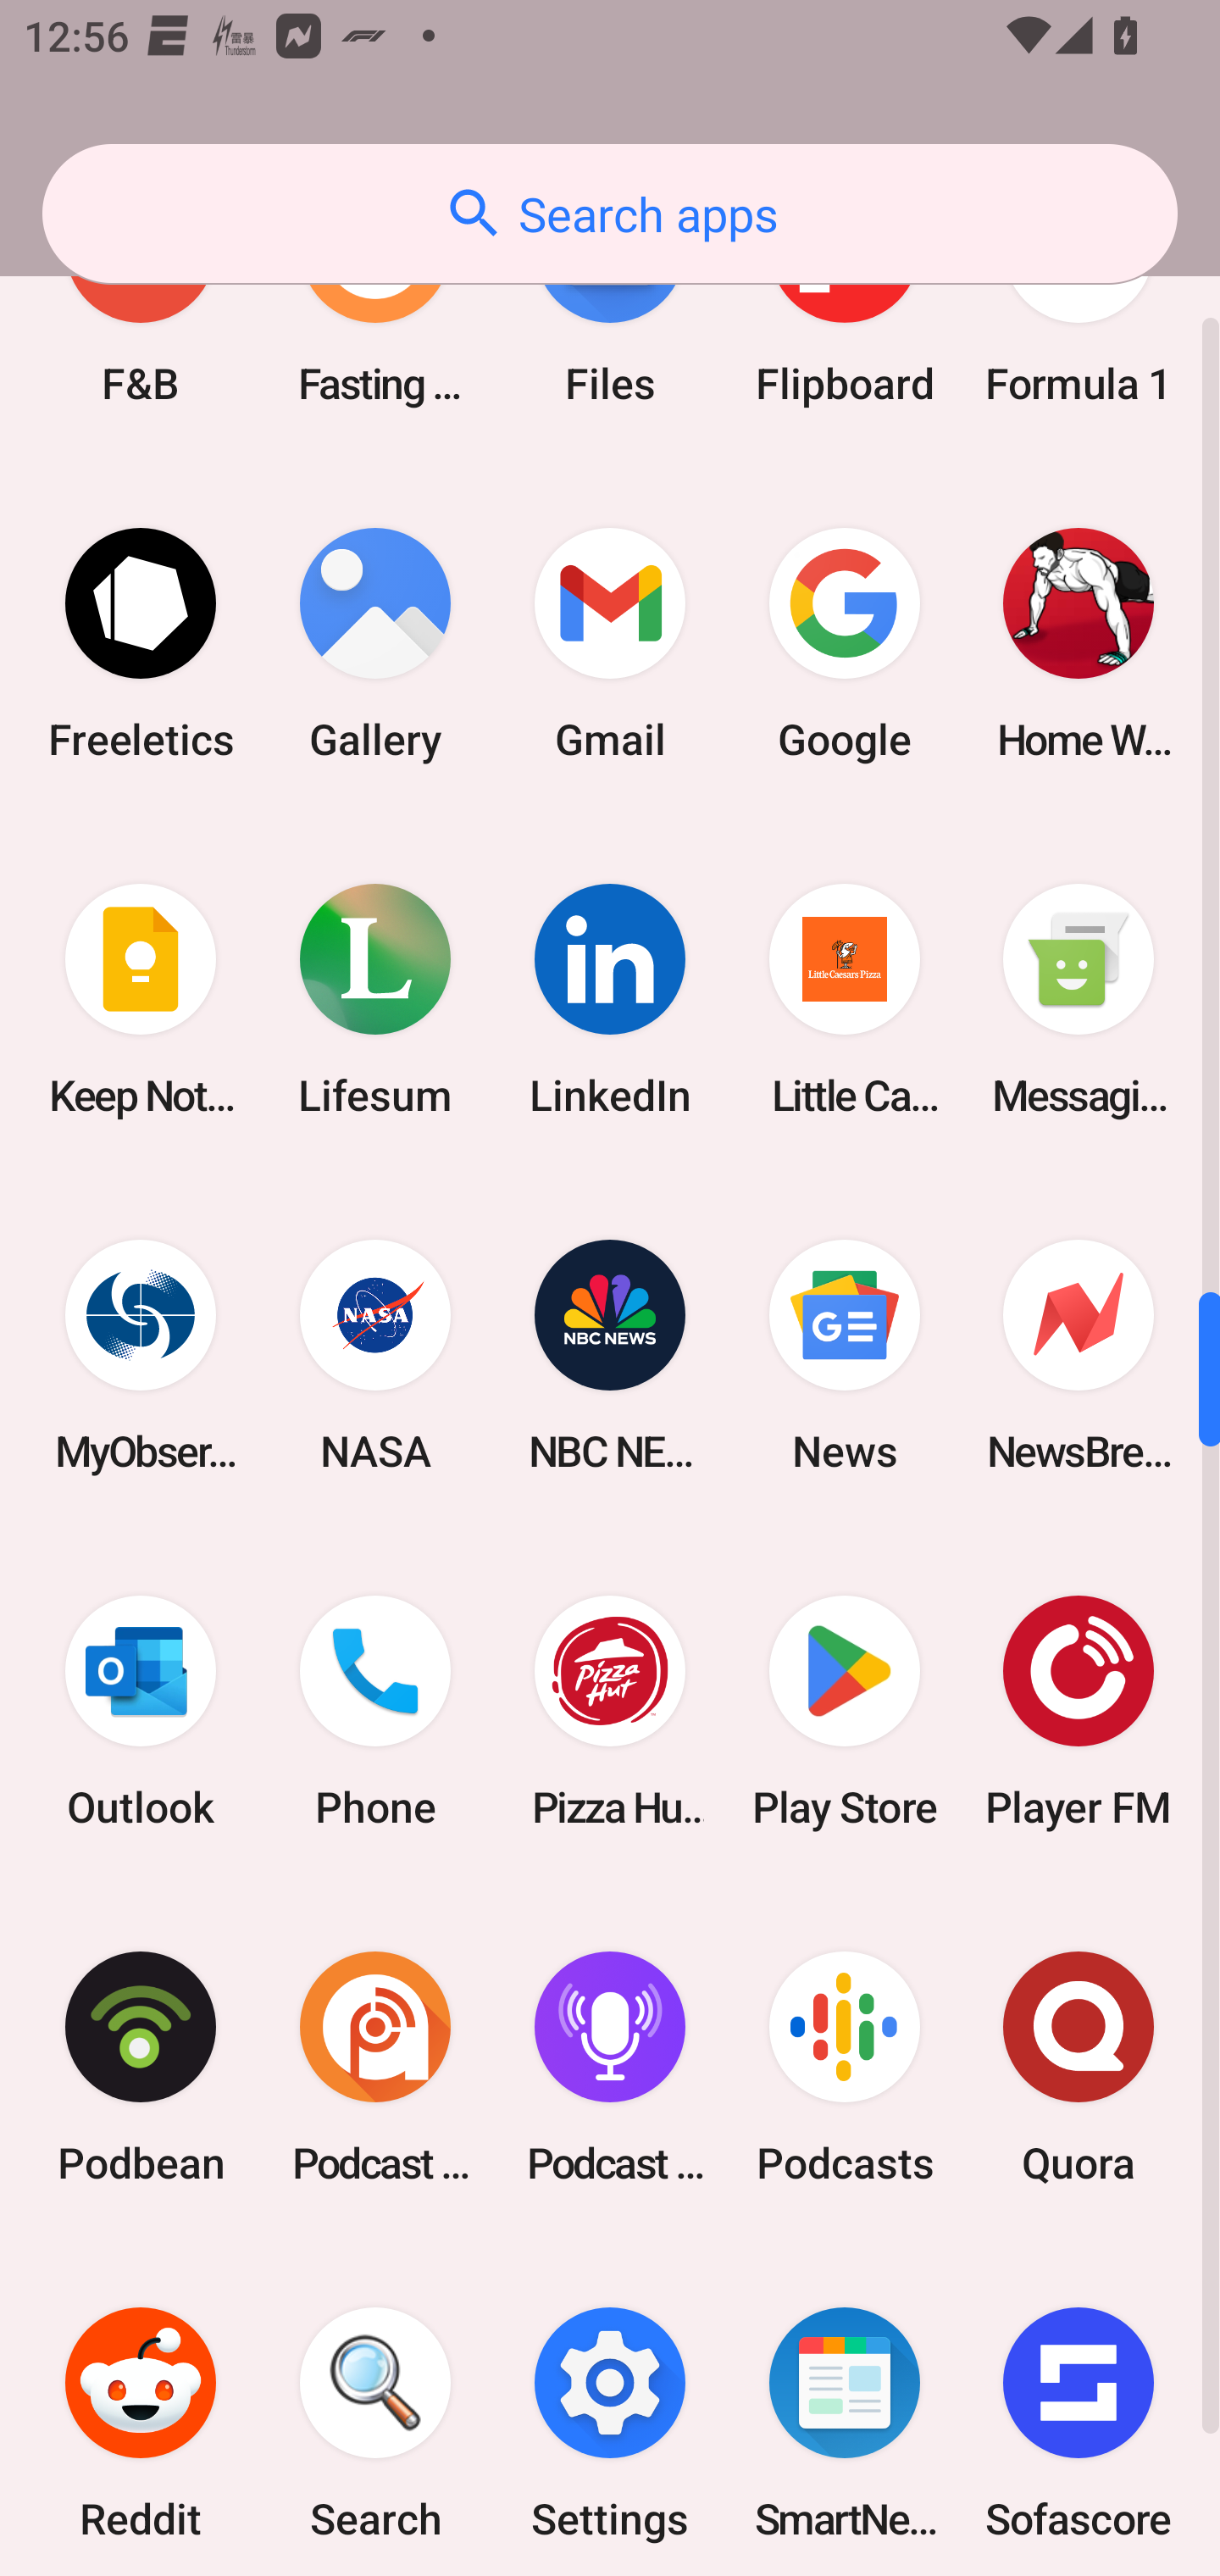 This screenshot has height=2576, width=1220. Describe the element at coordinates (375, 1354) in the screenshot. I see `NASA` at that location.